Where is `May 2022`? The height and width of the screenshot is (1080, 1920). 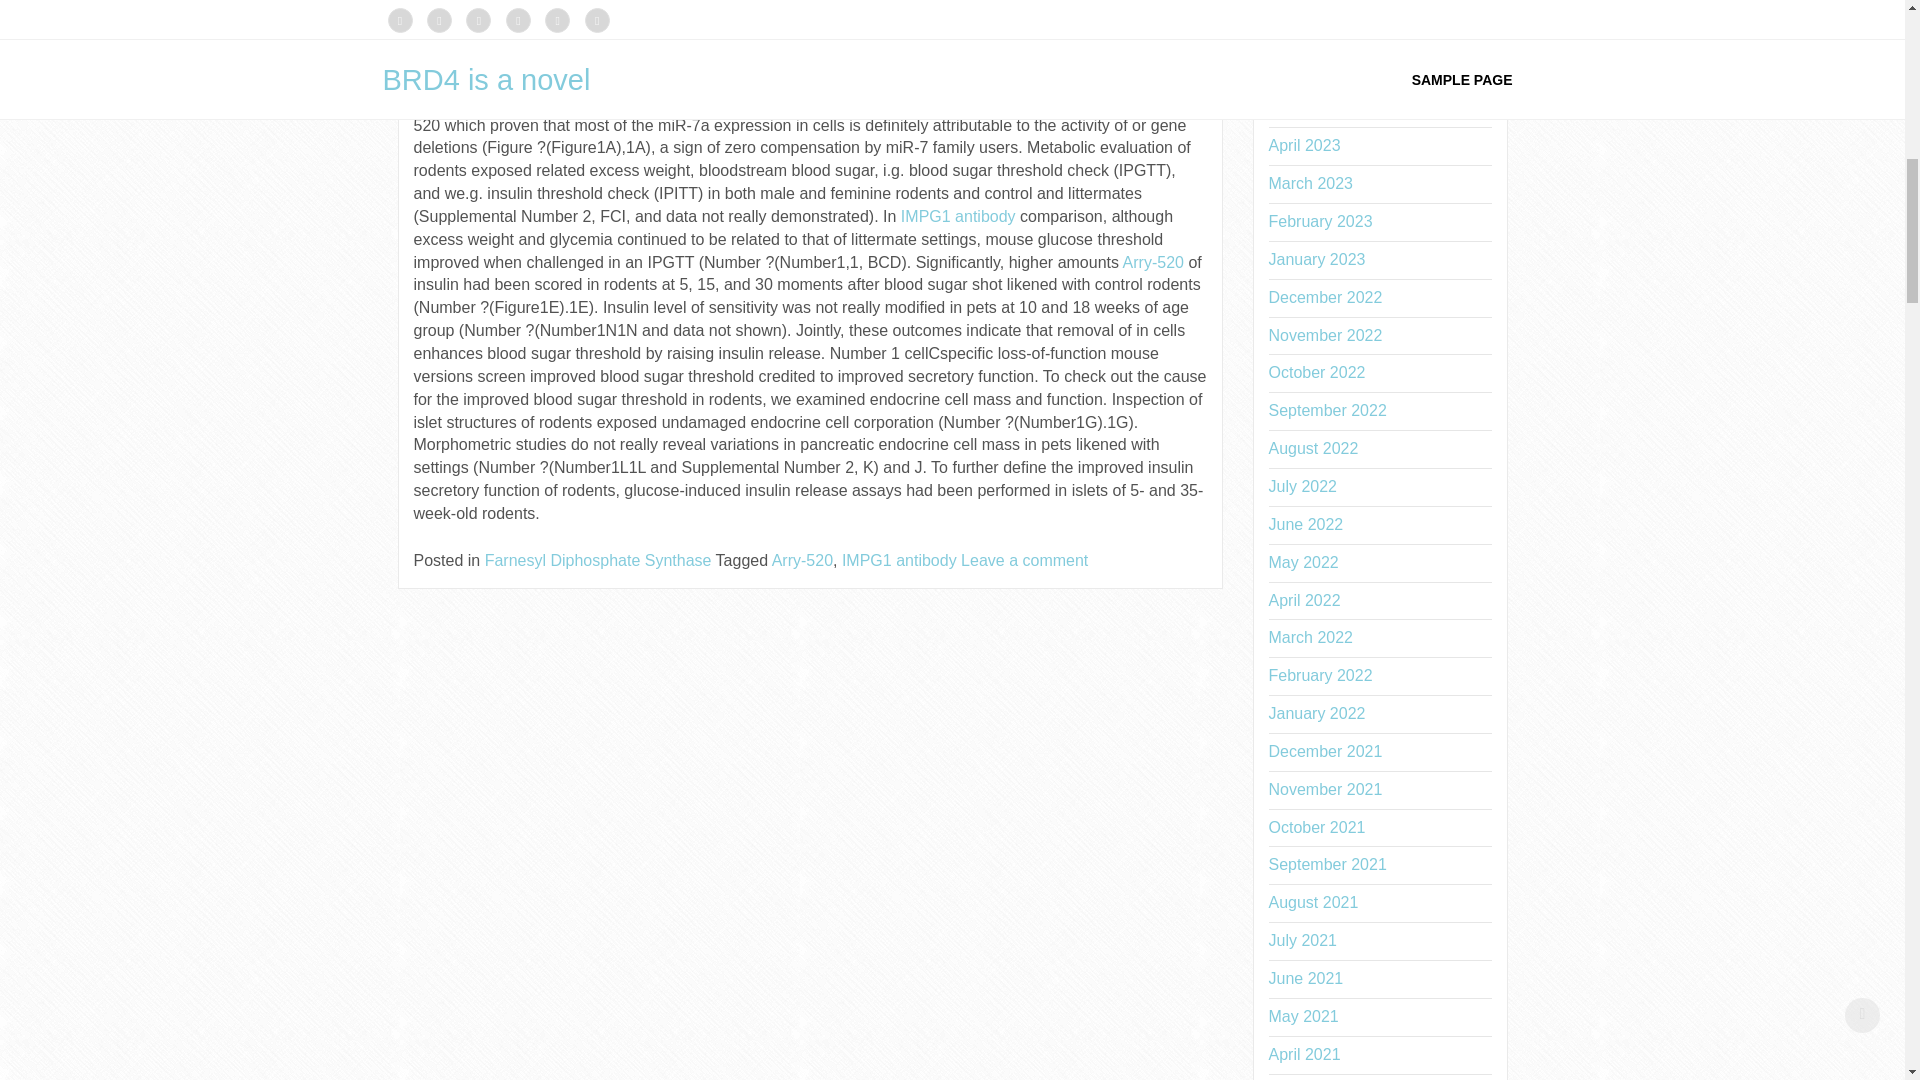 May 2022 is located at coordinates (1379, 564).